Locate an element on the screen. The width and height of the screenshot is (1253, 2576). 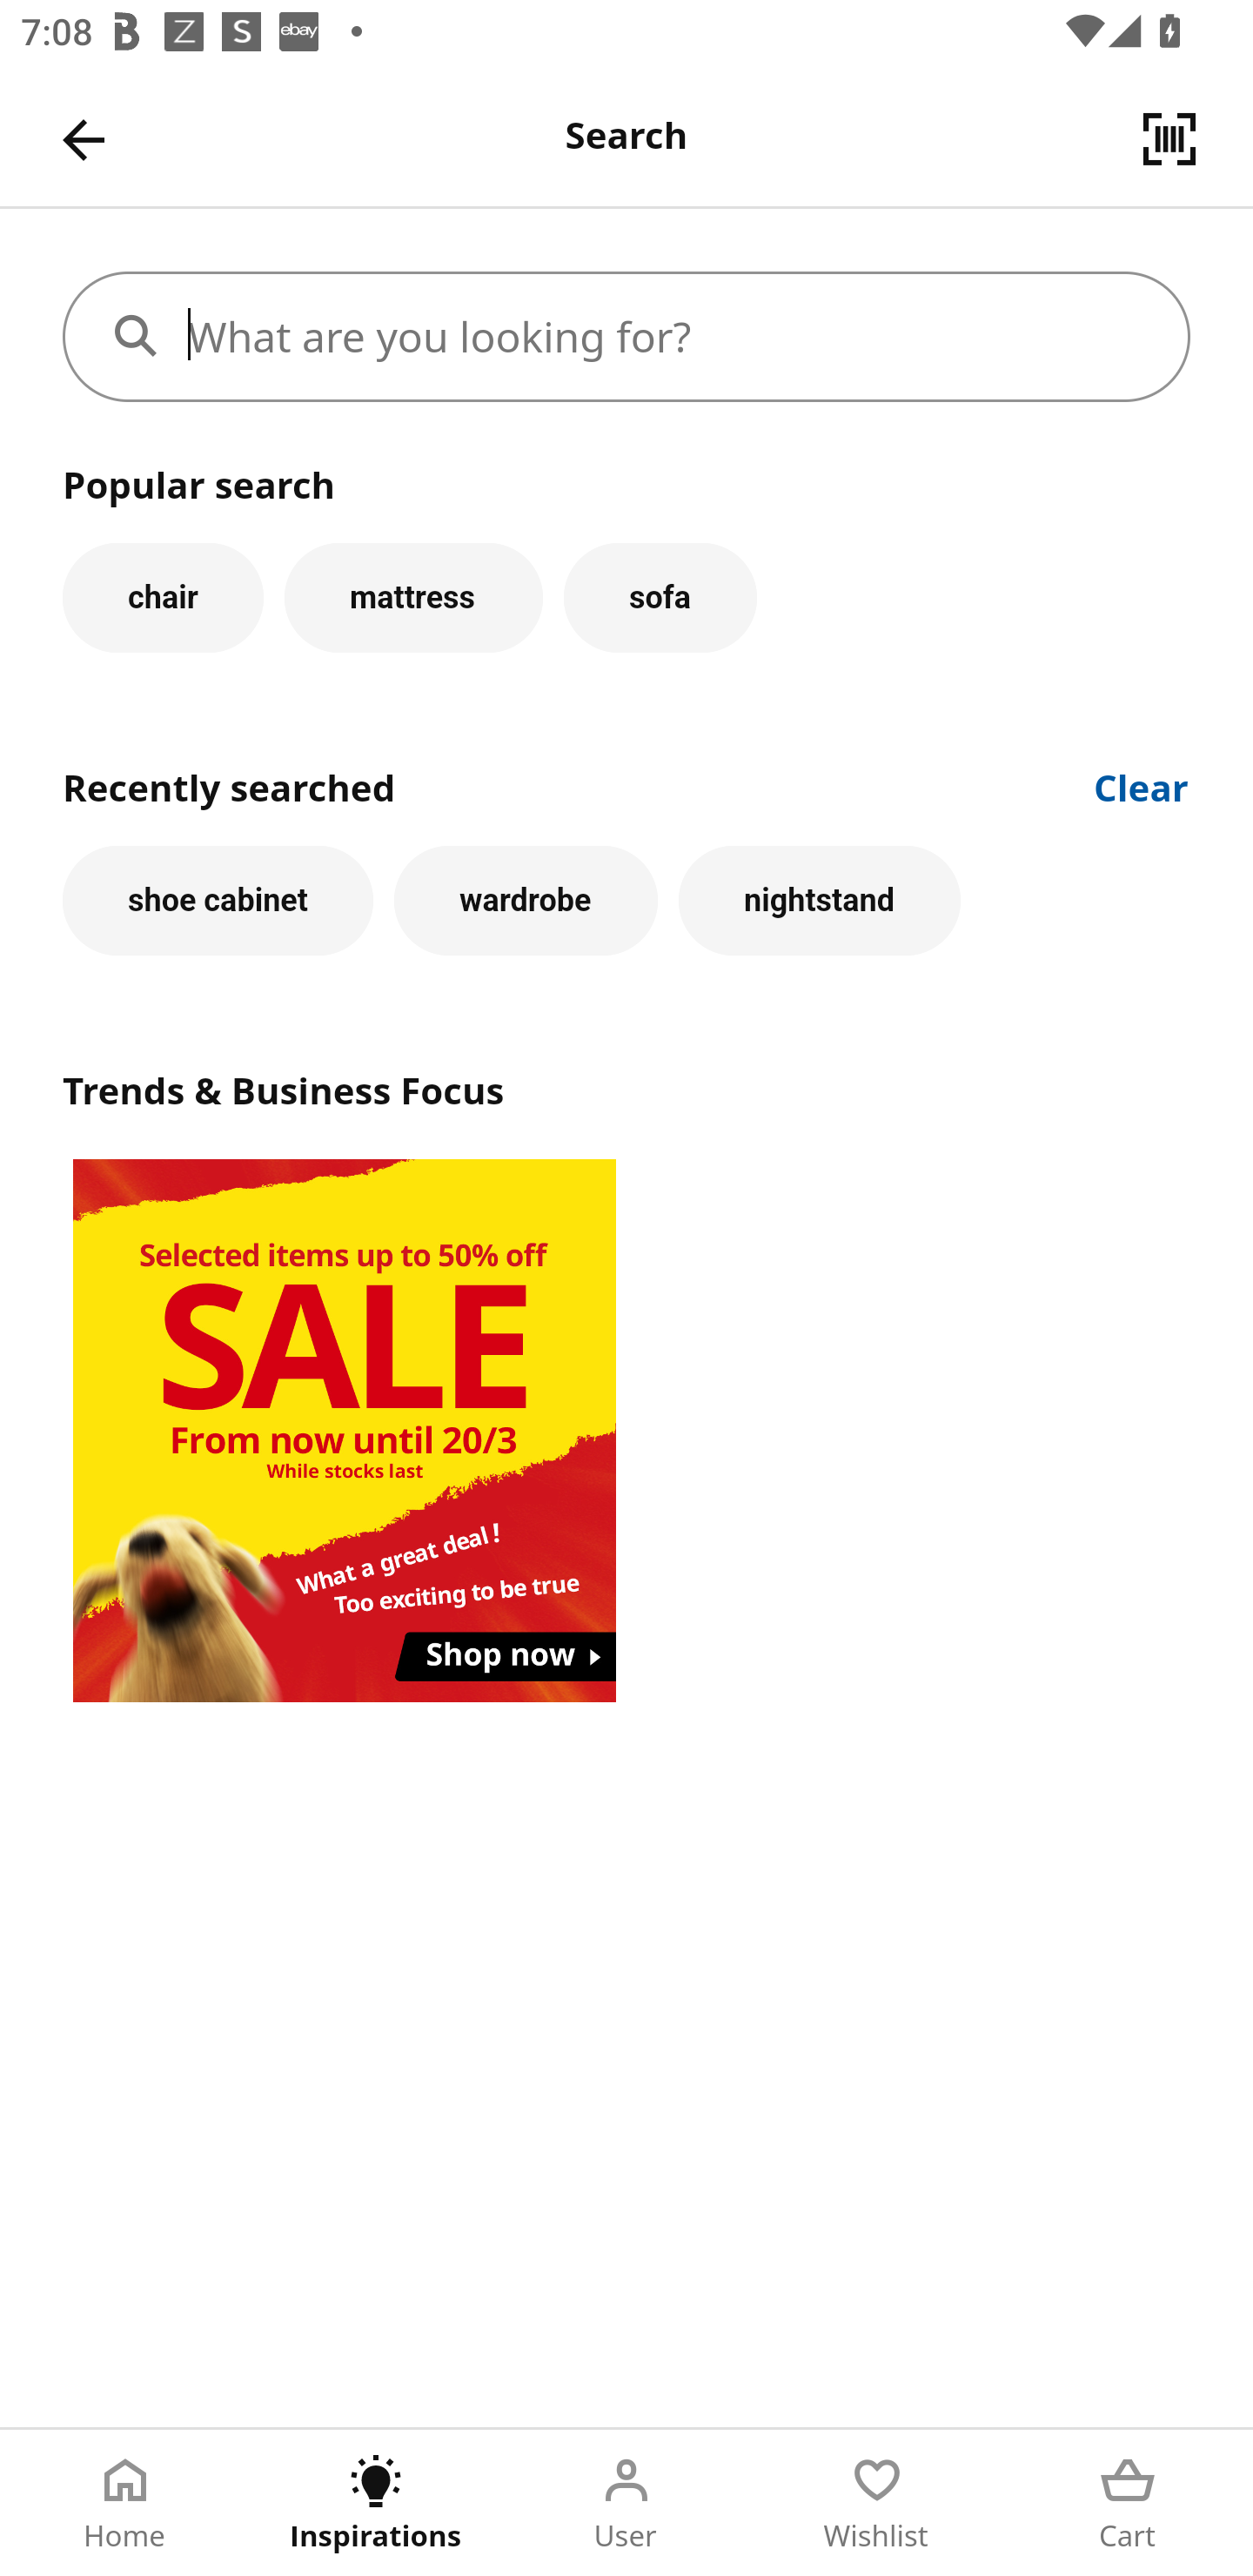
chair is located at coordinates (163, 597).